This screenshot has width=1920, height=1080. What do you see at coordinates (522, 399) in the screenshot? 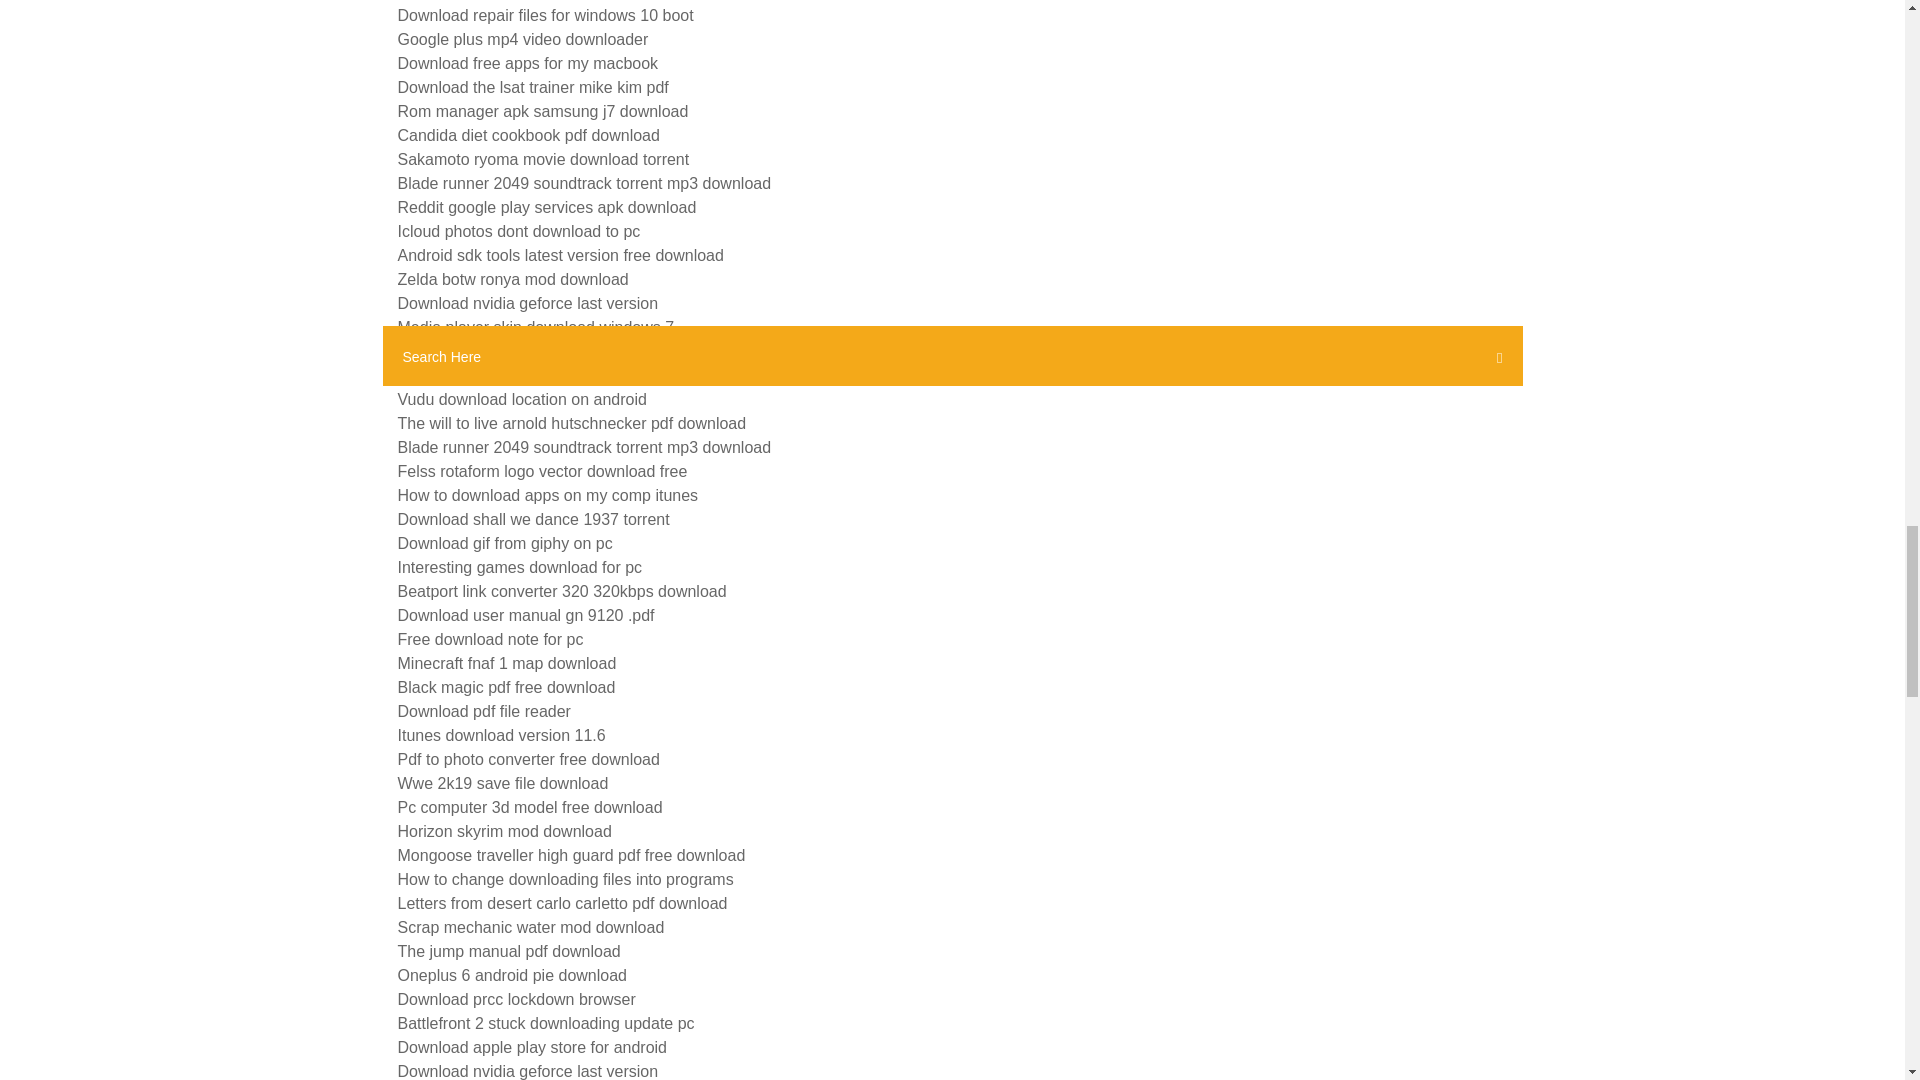
I see `Vudu download location on android` at bounding box center [522, 399].